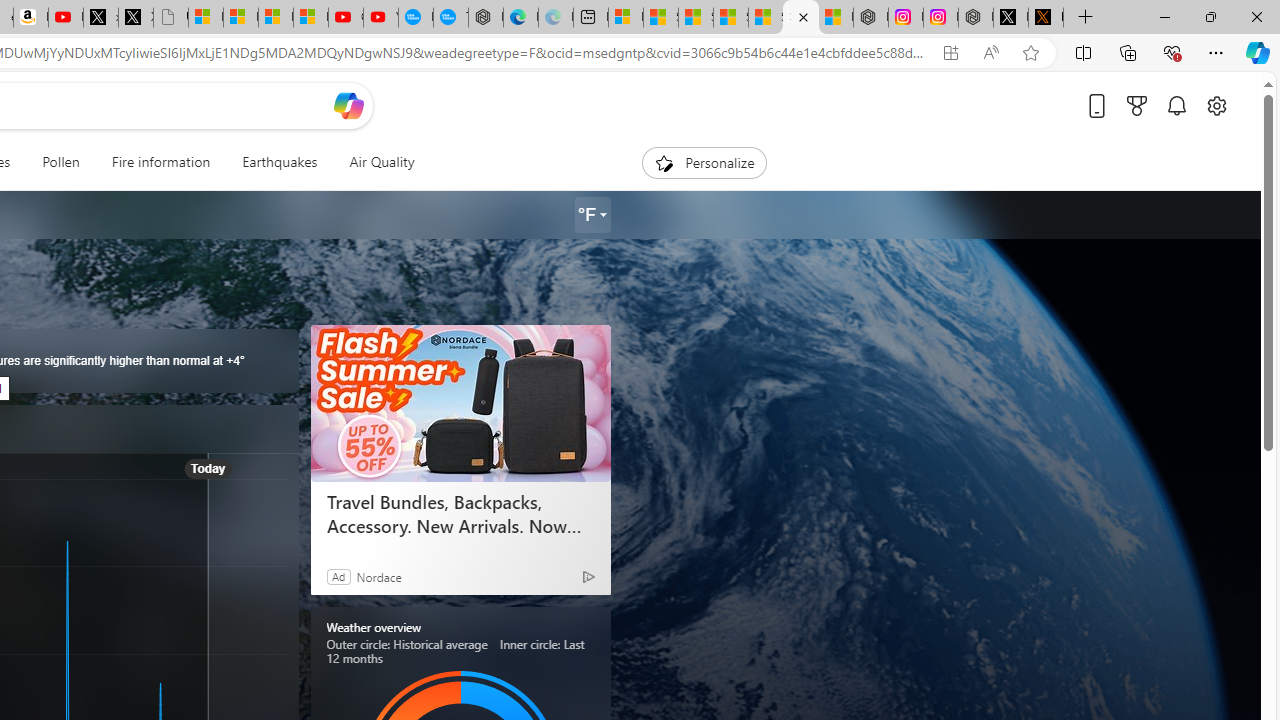 The height and width of the screenshot is (720, 1280). Describe the element at coordinates (592, 215) in the screenshot. I see `Weather settings` at that location.